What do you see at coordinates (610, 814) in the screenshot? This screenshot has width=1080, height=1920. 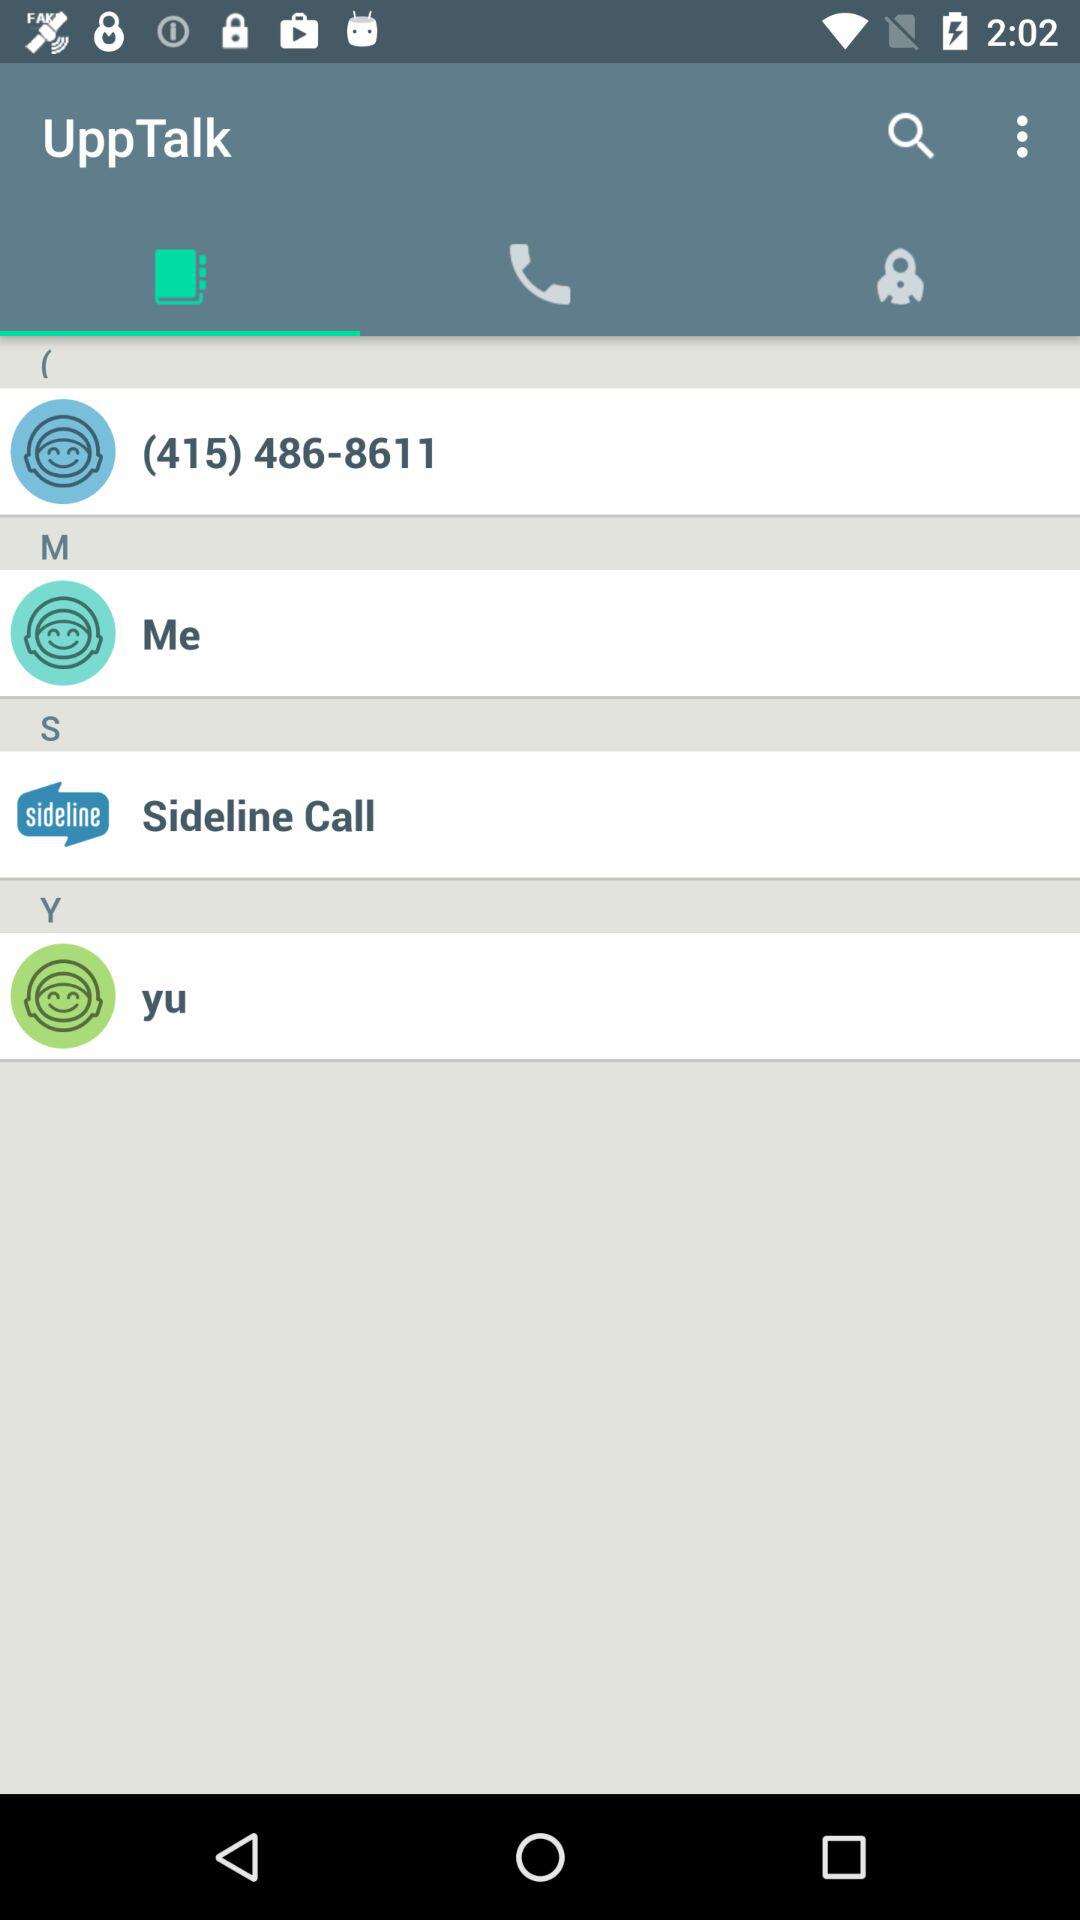 I see `choose the item below the me icon` at bounding box center [610, 814].